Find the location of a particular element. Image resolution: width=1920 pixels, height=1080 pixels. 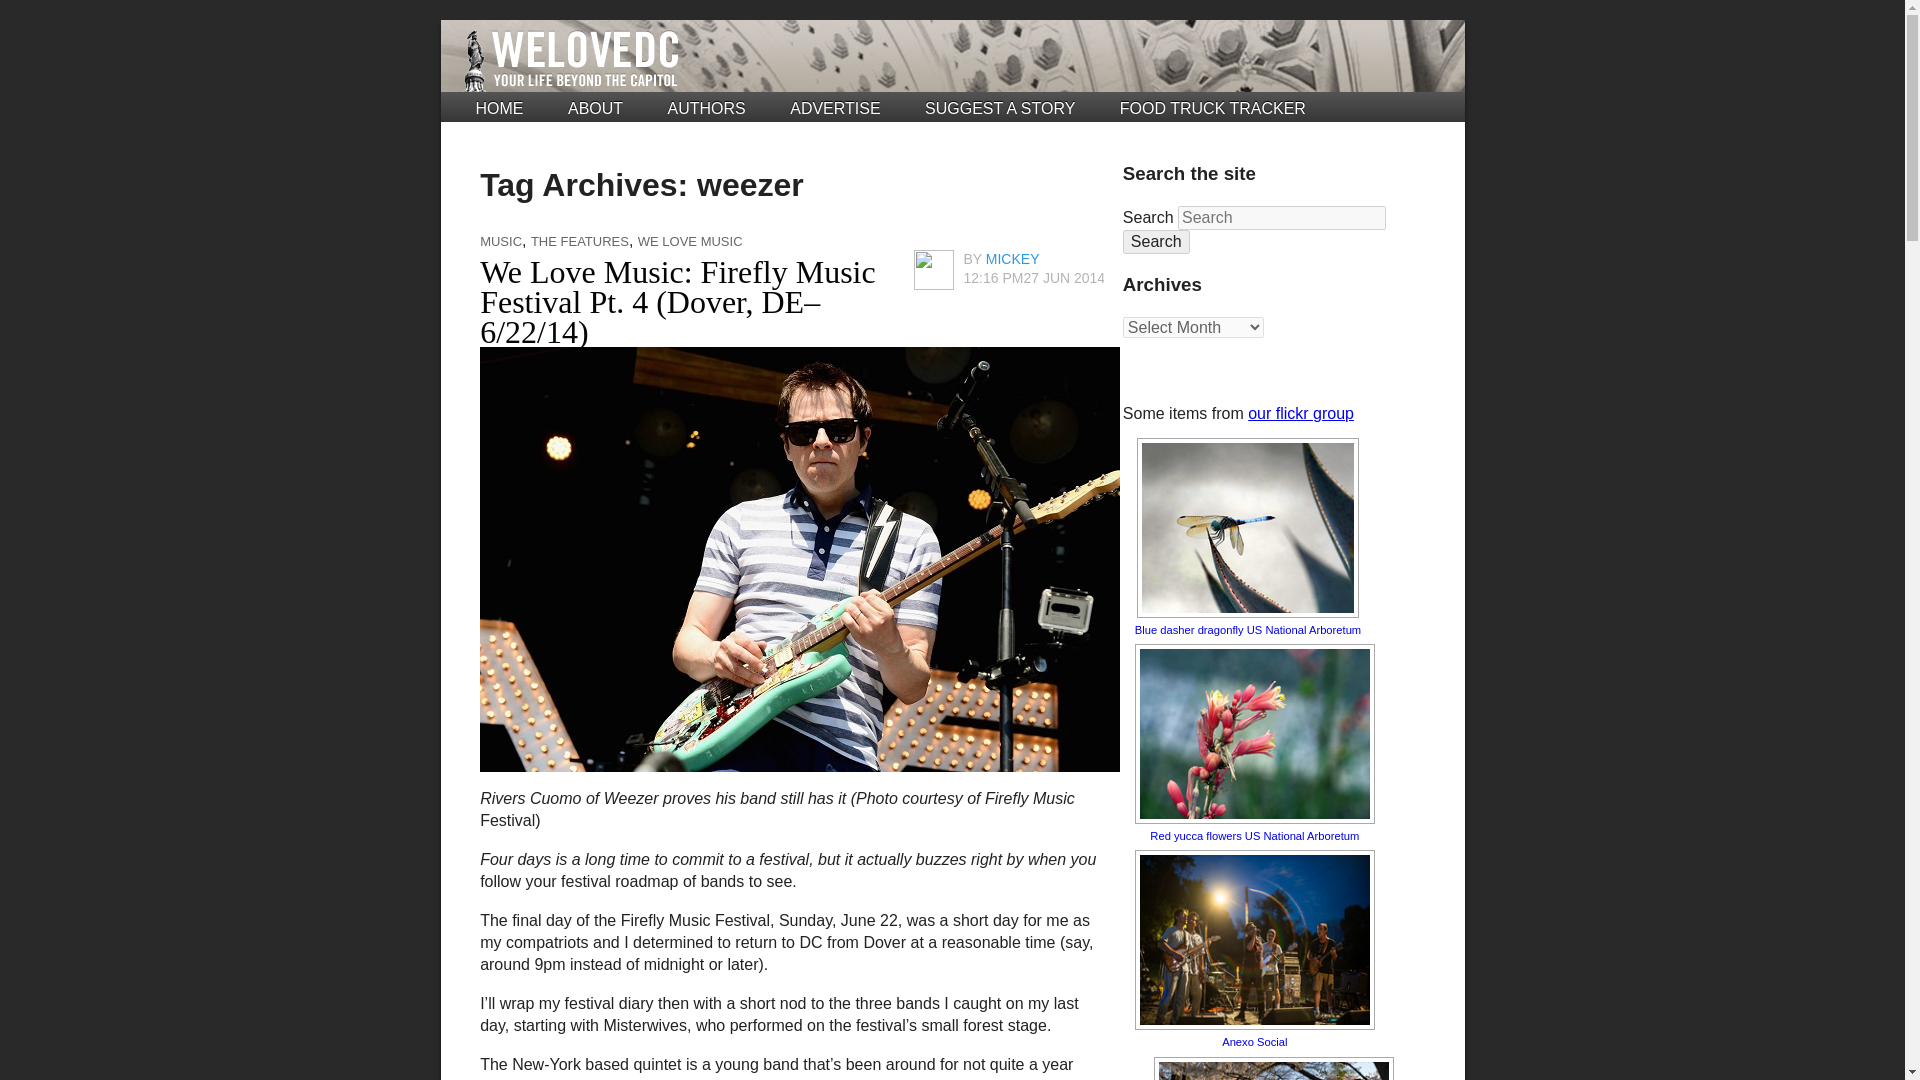

WE LOVE MUSIC is located at coordinates (690, 242).